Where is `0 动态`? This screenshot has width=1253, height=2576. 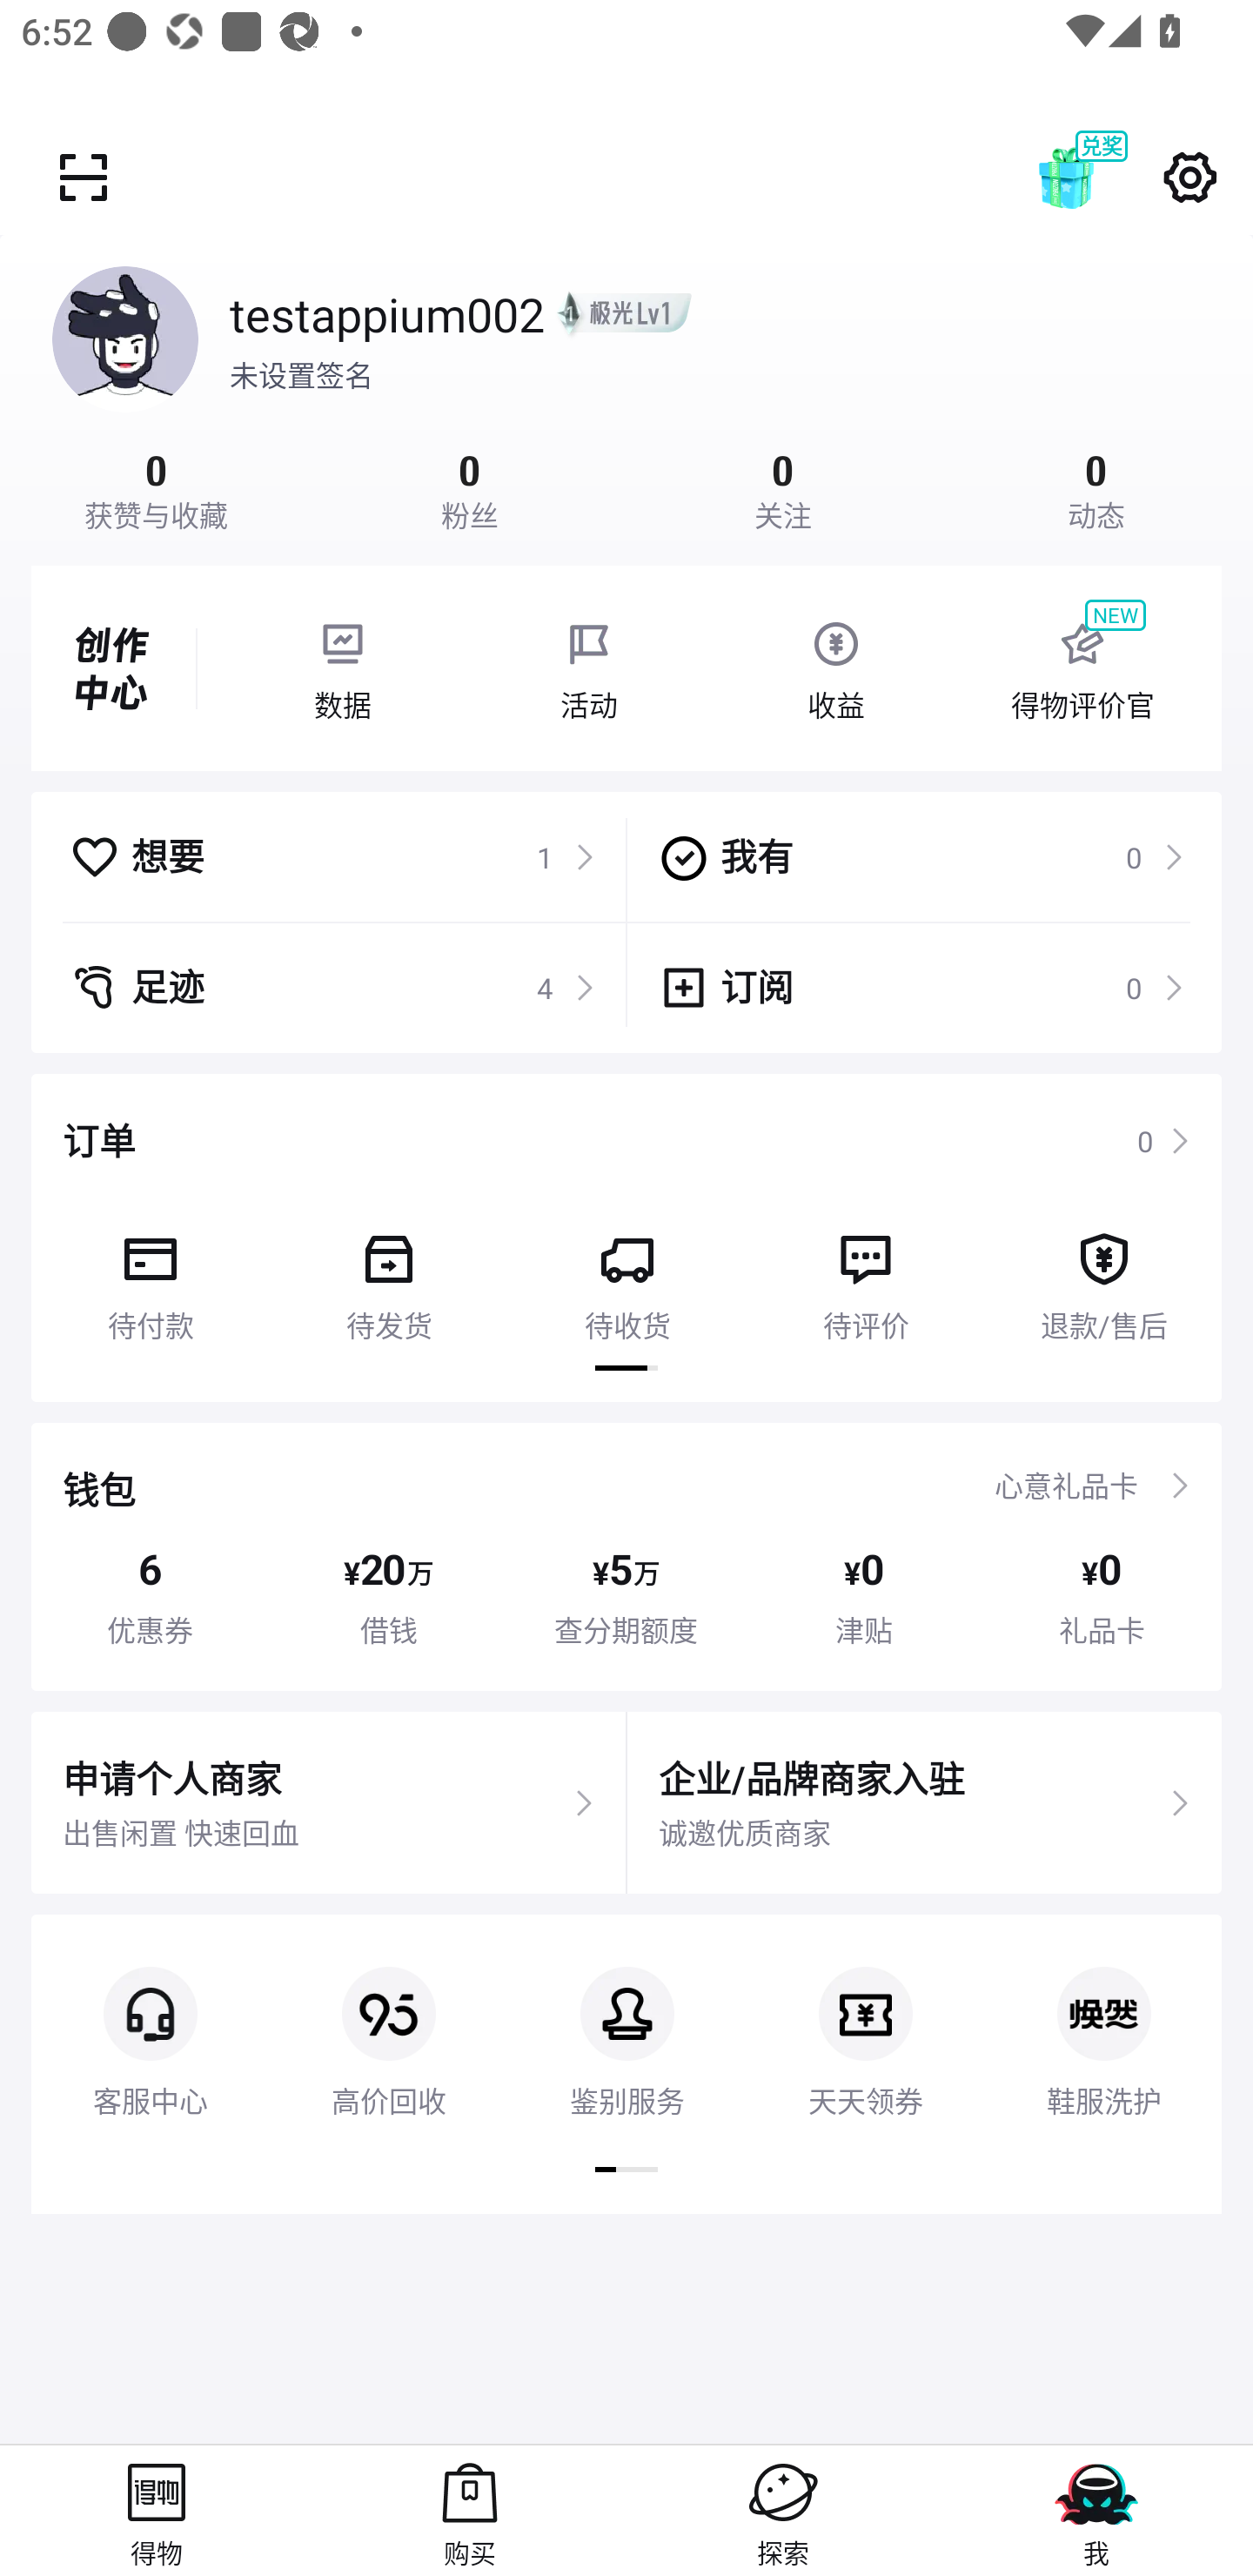 0 动态 is located at coordinates (1096, 487).